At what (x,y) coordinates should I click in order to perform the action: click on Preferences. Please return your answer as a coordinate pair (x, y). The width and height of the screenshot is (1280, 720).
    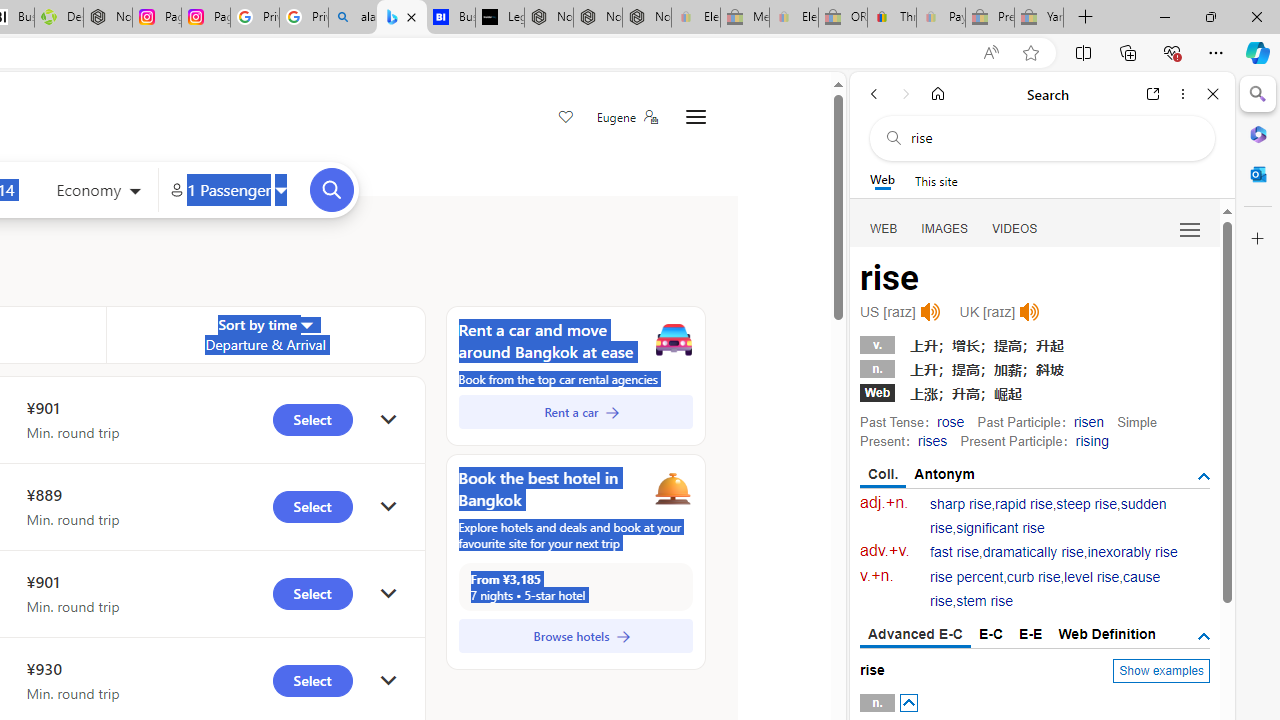
    Looking at the image, I should click on (1190, 228).